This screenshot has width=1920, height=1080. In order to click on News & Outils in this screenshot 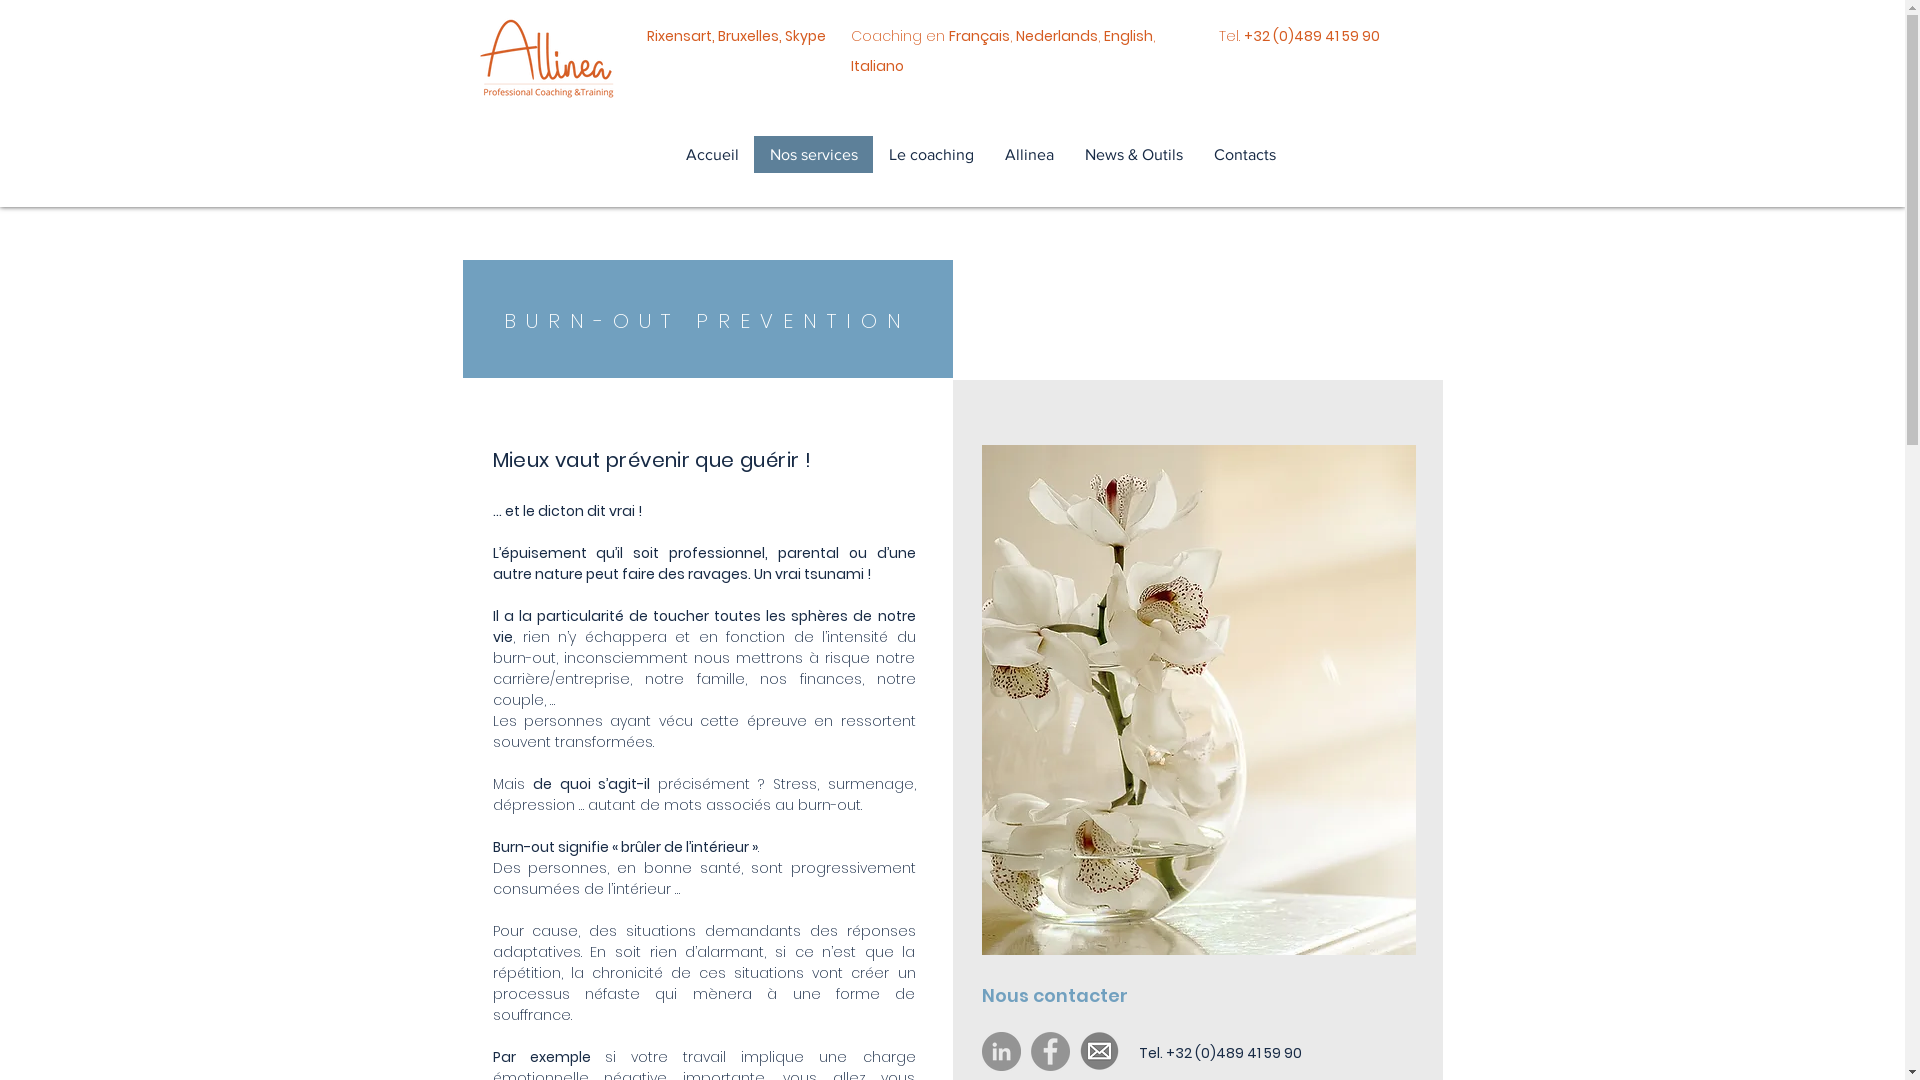, I will do `click(1132, 154)`.